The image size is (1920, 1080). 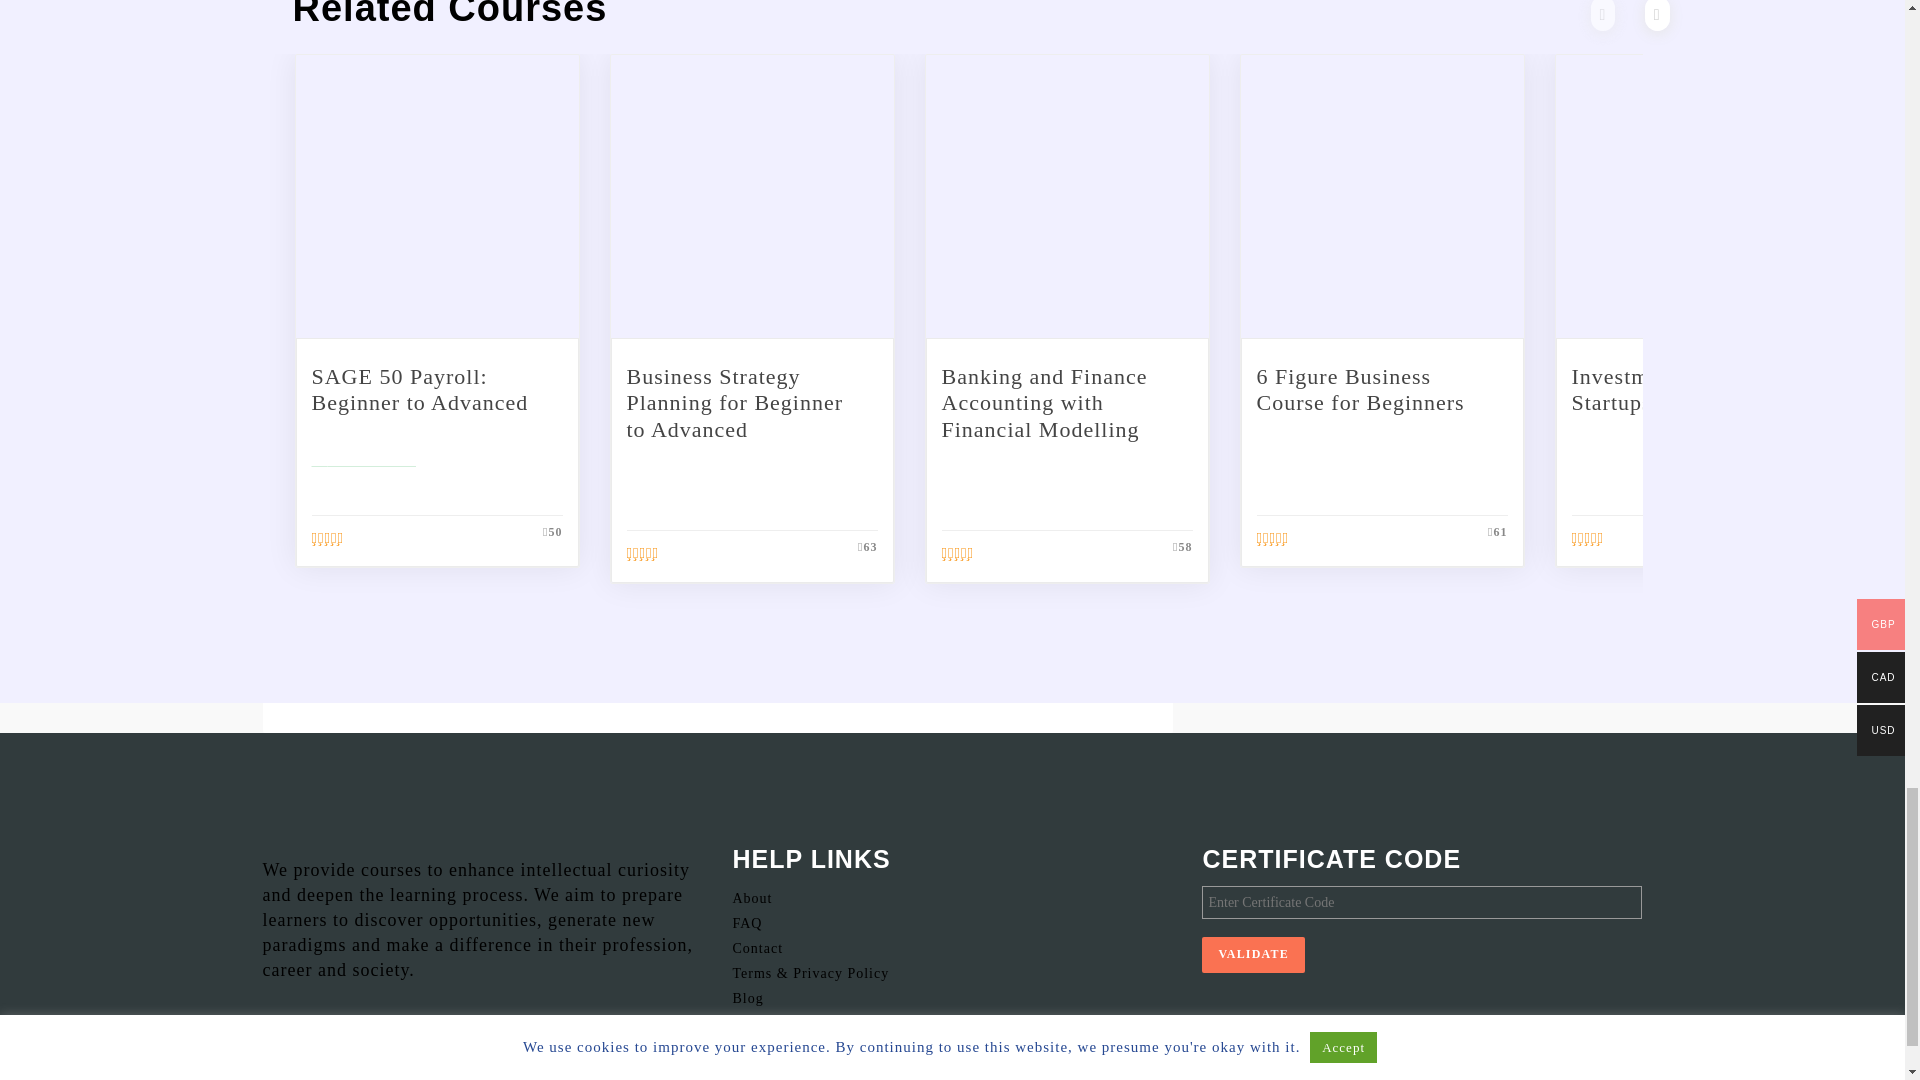 I want to click on SAGE 50 Payroll: Beginner to Advanced, so click(x=420, y=388).